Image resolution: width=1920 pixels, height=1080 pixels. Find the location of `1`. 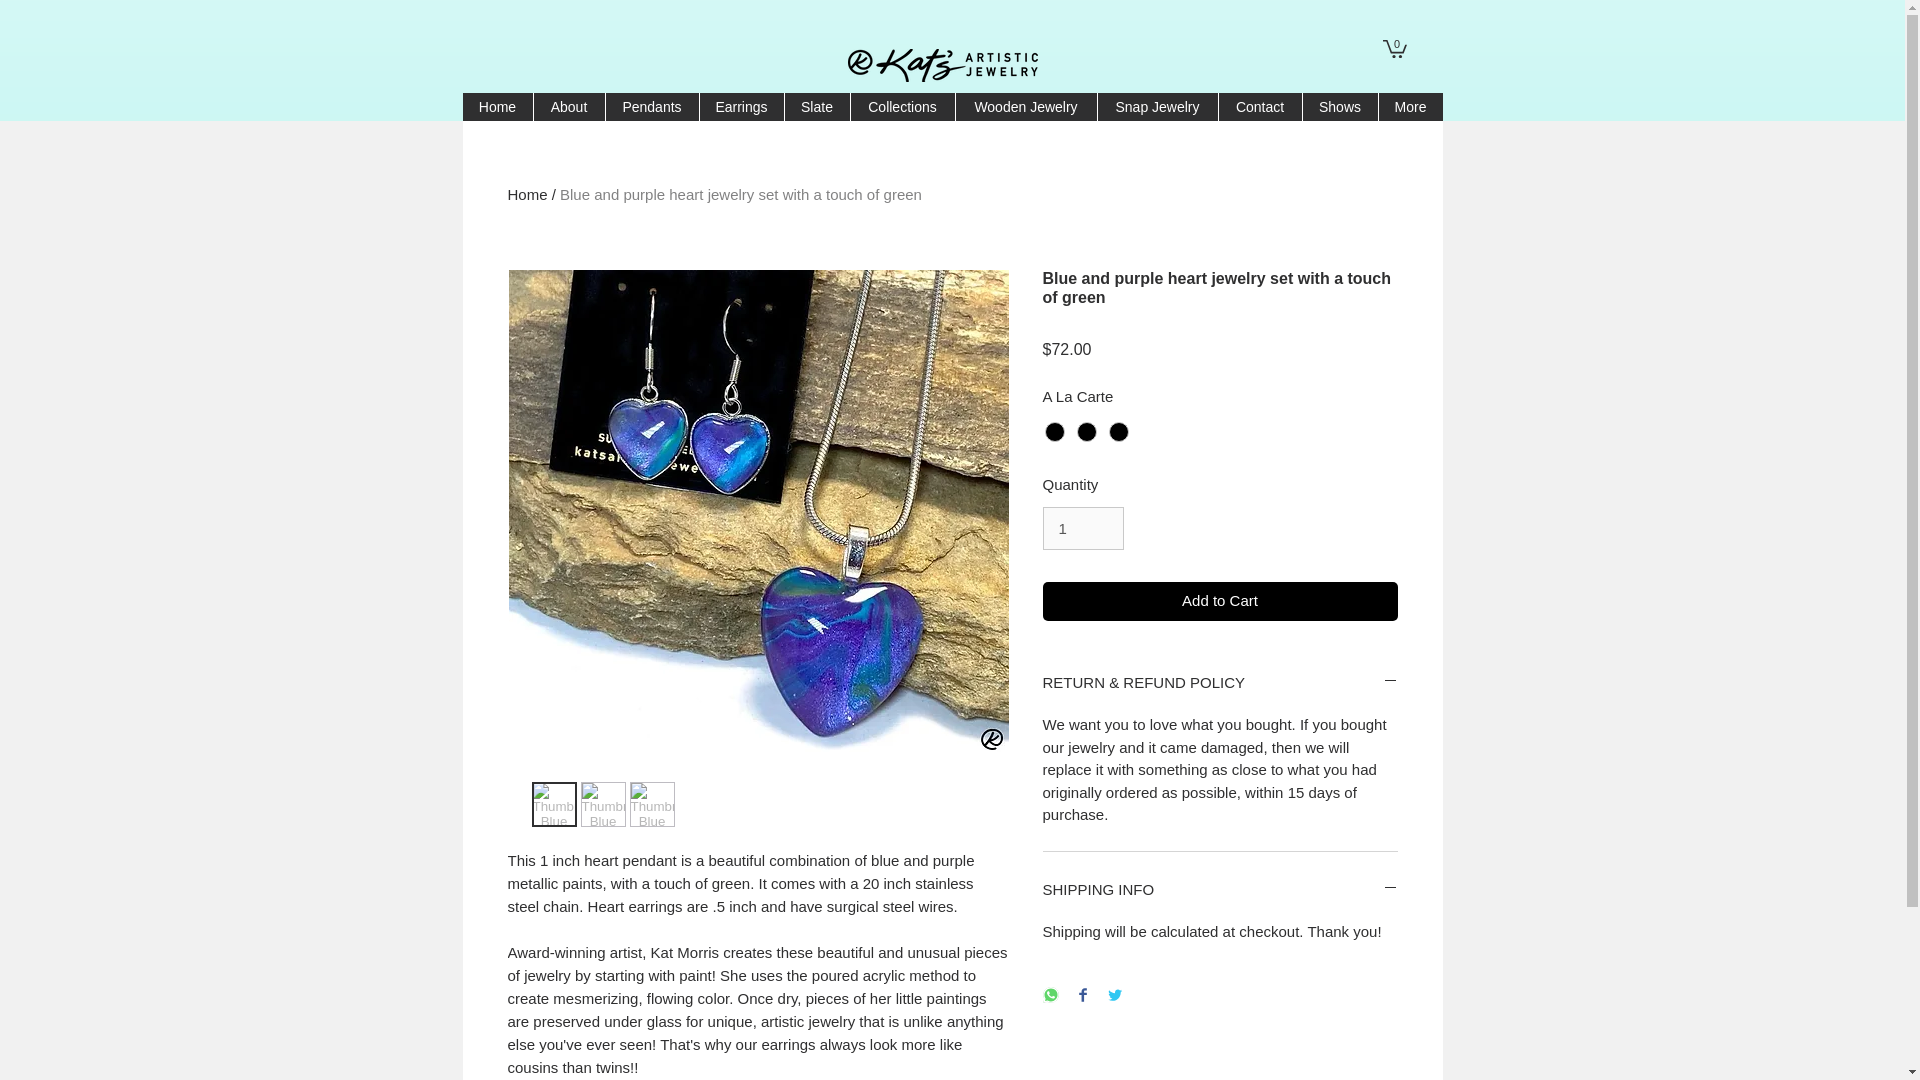

1 is located at coordinates (1082, 528).